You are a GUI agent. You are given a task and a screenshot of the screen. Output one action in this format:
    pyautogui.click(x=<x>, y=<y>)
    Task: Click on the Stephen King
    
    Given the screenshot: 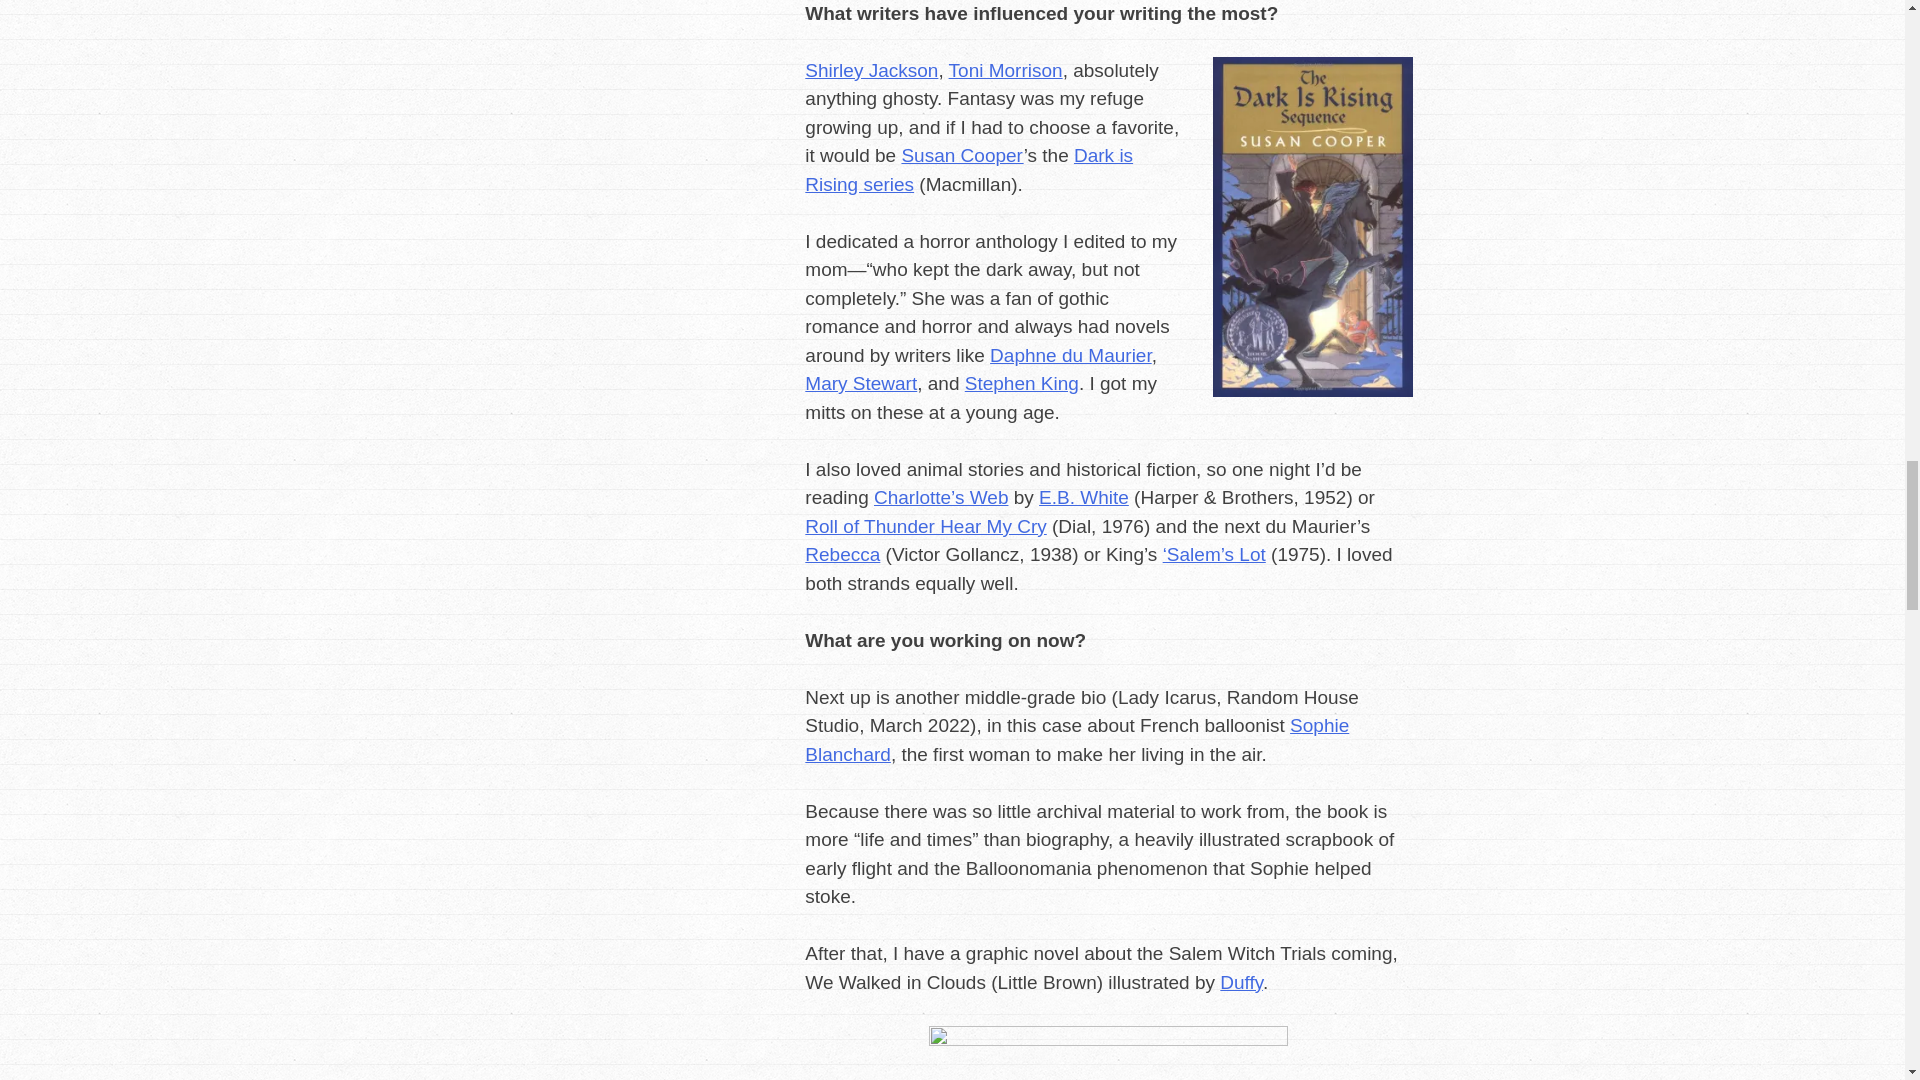 What is the action you would take?
    pyautogui.click(x=1022, y=383)
    